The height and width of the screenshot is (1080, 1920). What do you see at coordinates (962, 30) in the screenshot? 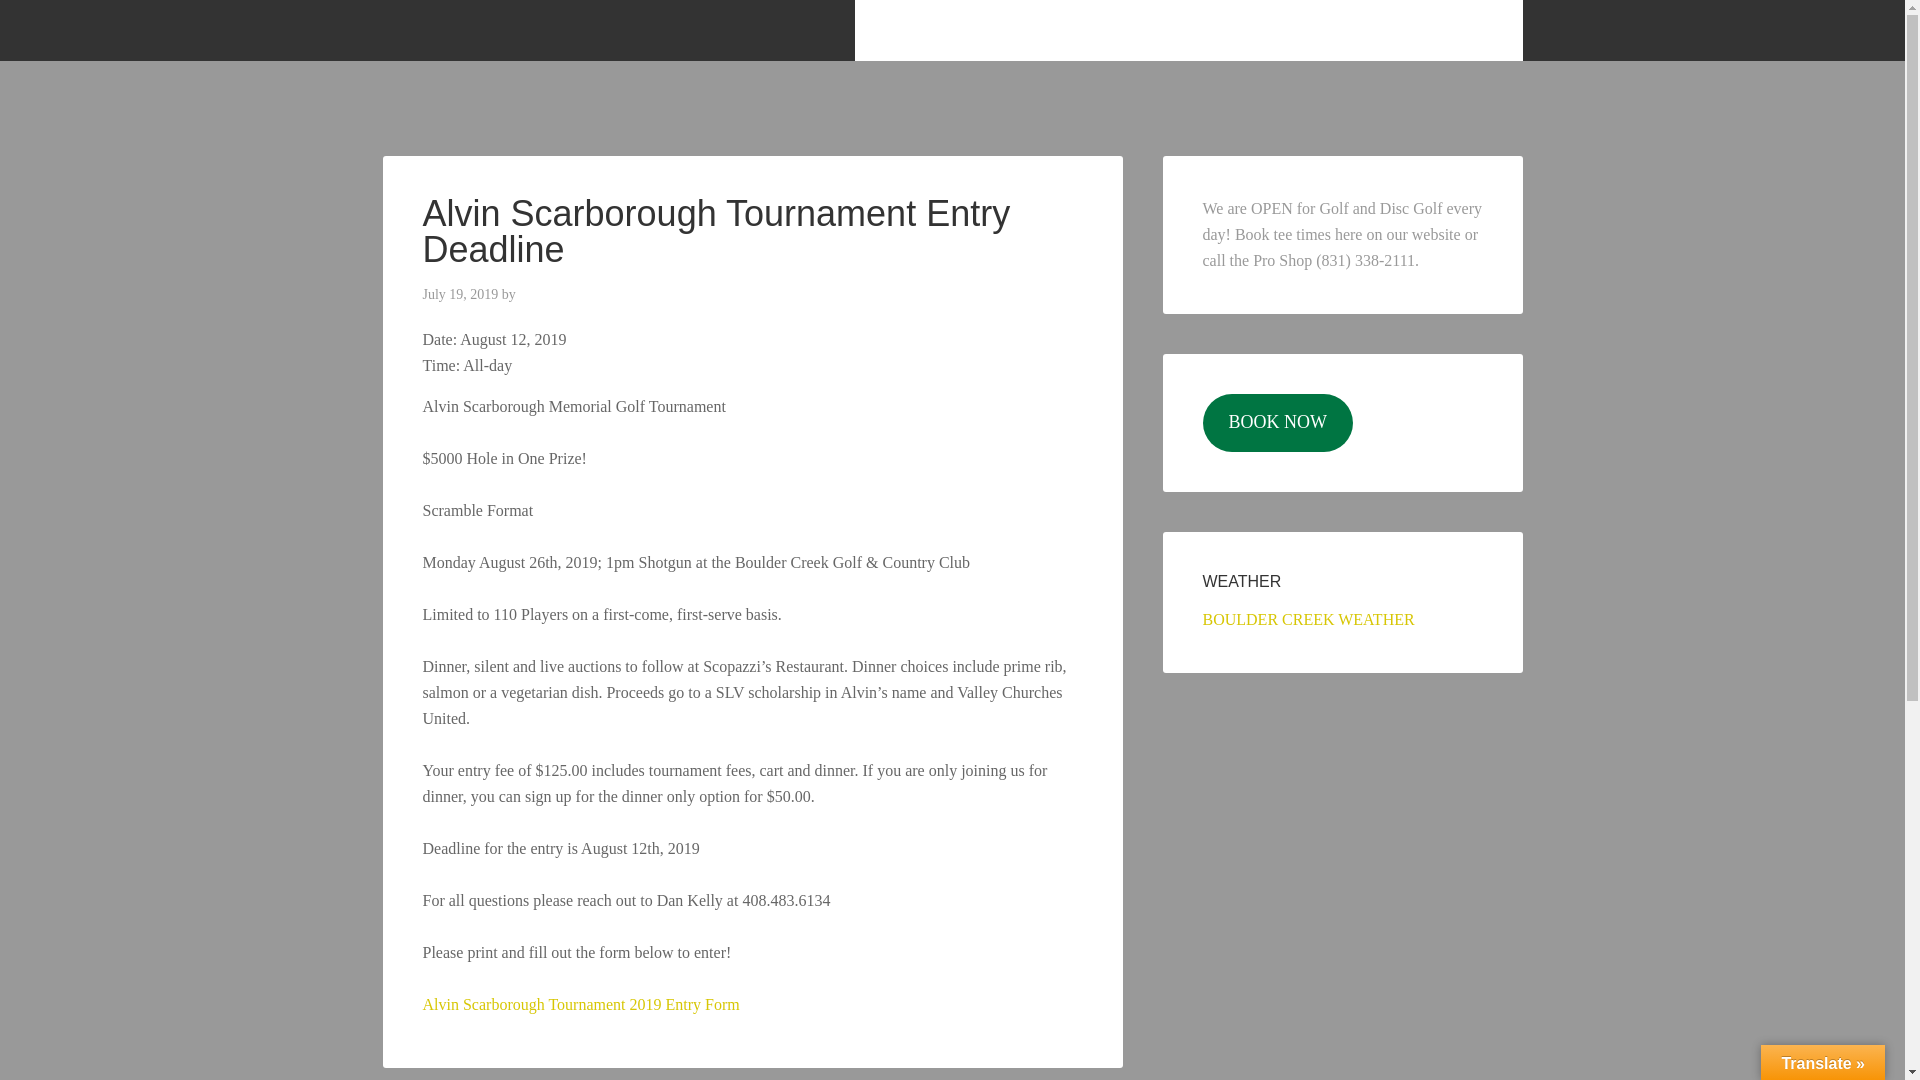
I see `About` at bounding box center [962, 30].